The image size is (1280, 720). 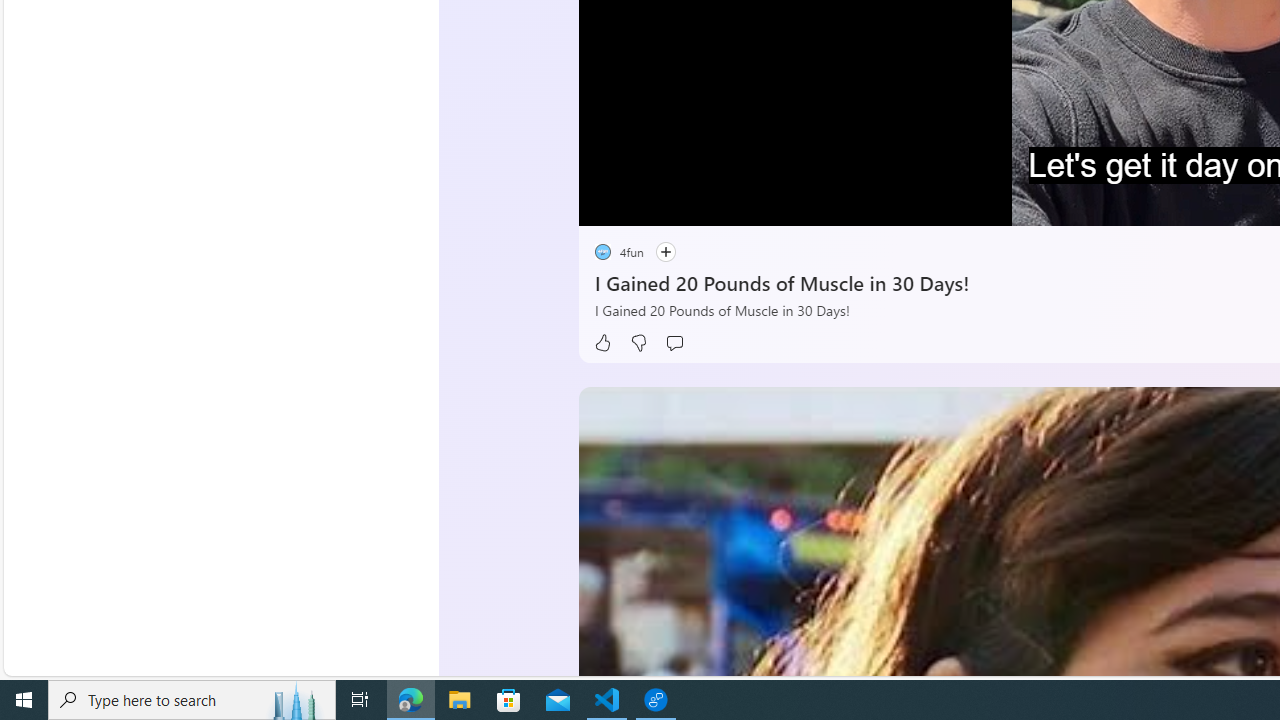 What do you see at coordinates (648, 203) in the screenshot?
I see `Seek Back` at bounding box center [648, 203].